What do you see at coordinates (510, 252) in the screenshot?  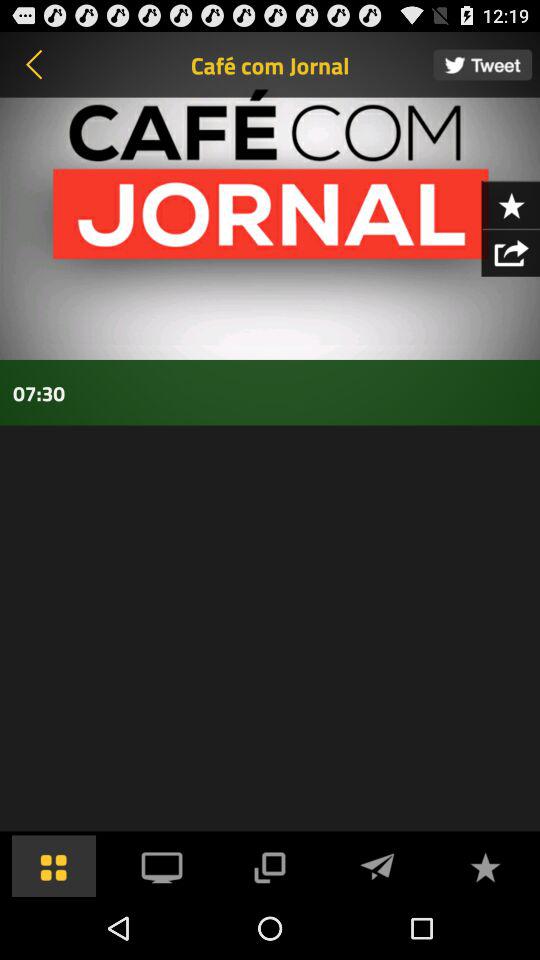 I see `export information` at bounding box center [510, 252].